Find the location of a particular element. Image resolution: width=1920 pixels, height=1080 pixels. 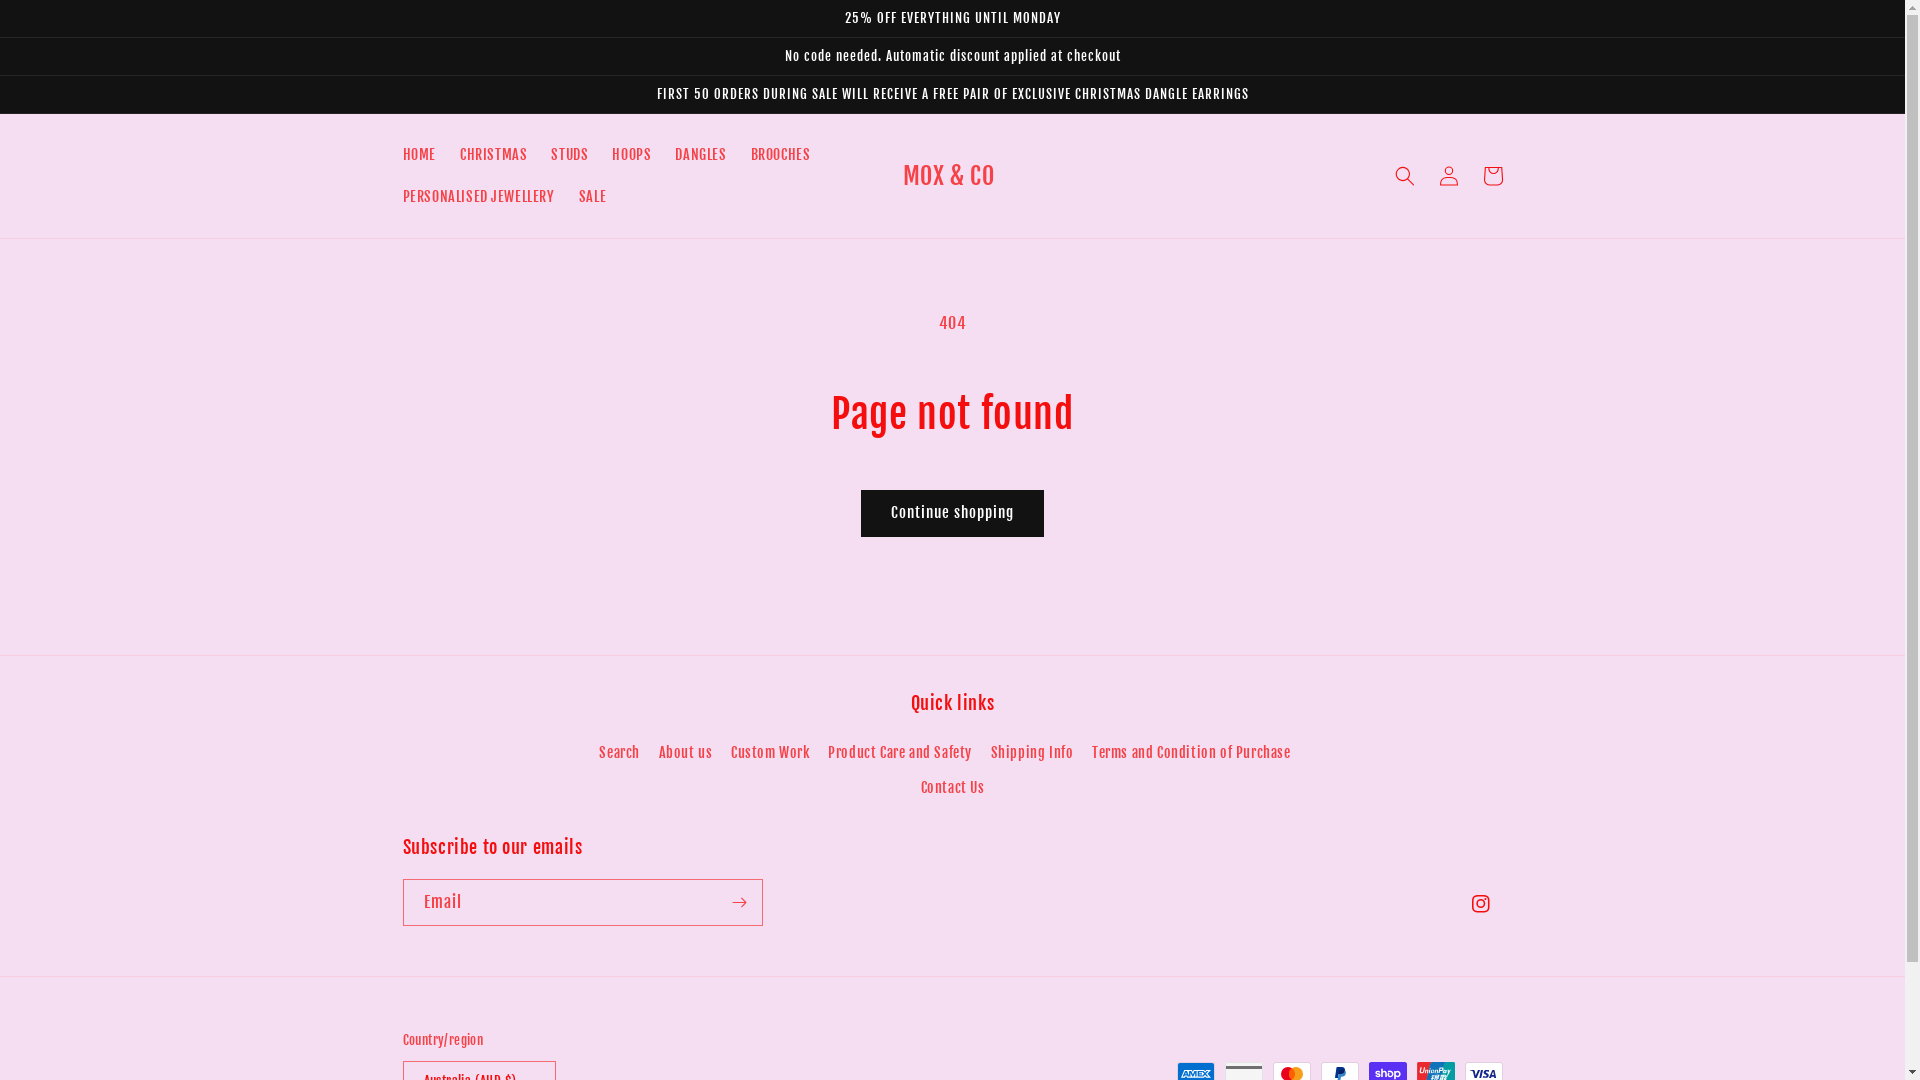

Log in is located at coordinates (1448, 176).